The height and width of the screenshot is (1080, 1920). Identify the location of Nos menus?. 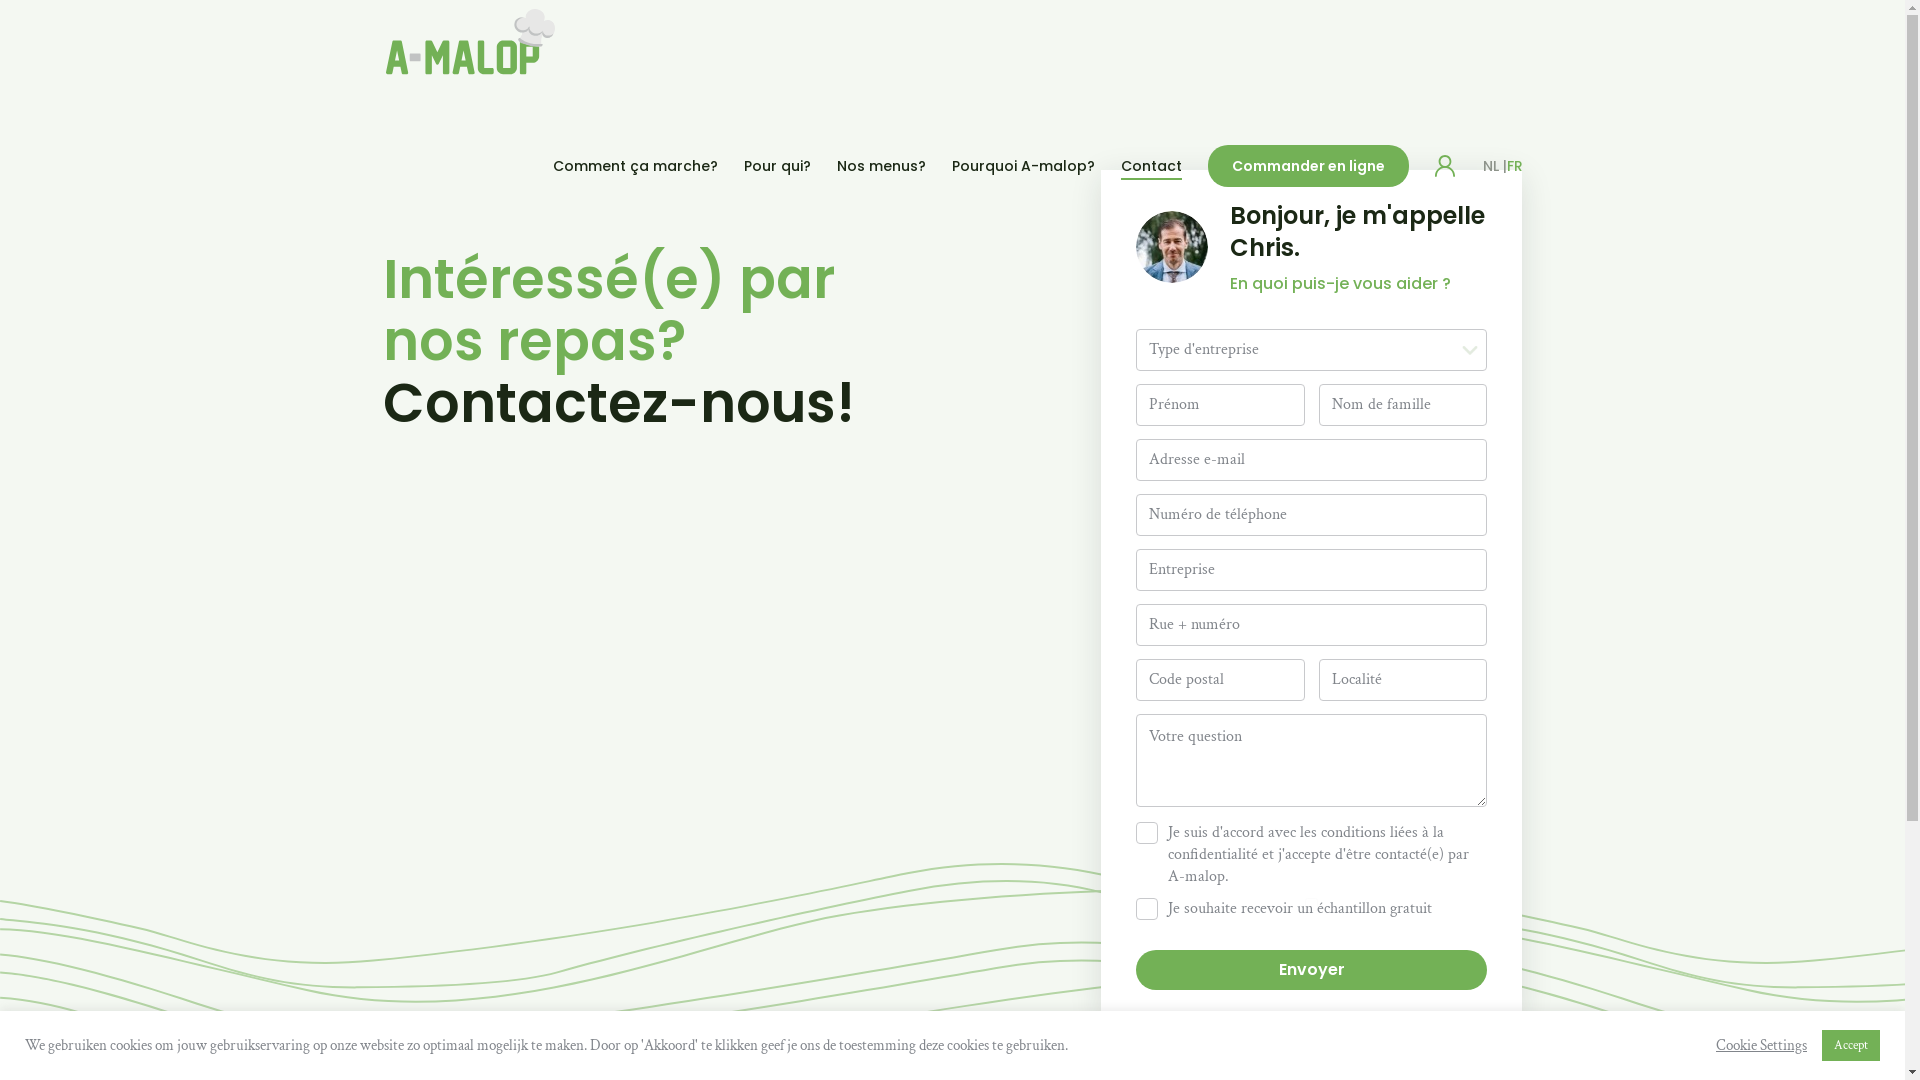
(880, 166).